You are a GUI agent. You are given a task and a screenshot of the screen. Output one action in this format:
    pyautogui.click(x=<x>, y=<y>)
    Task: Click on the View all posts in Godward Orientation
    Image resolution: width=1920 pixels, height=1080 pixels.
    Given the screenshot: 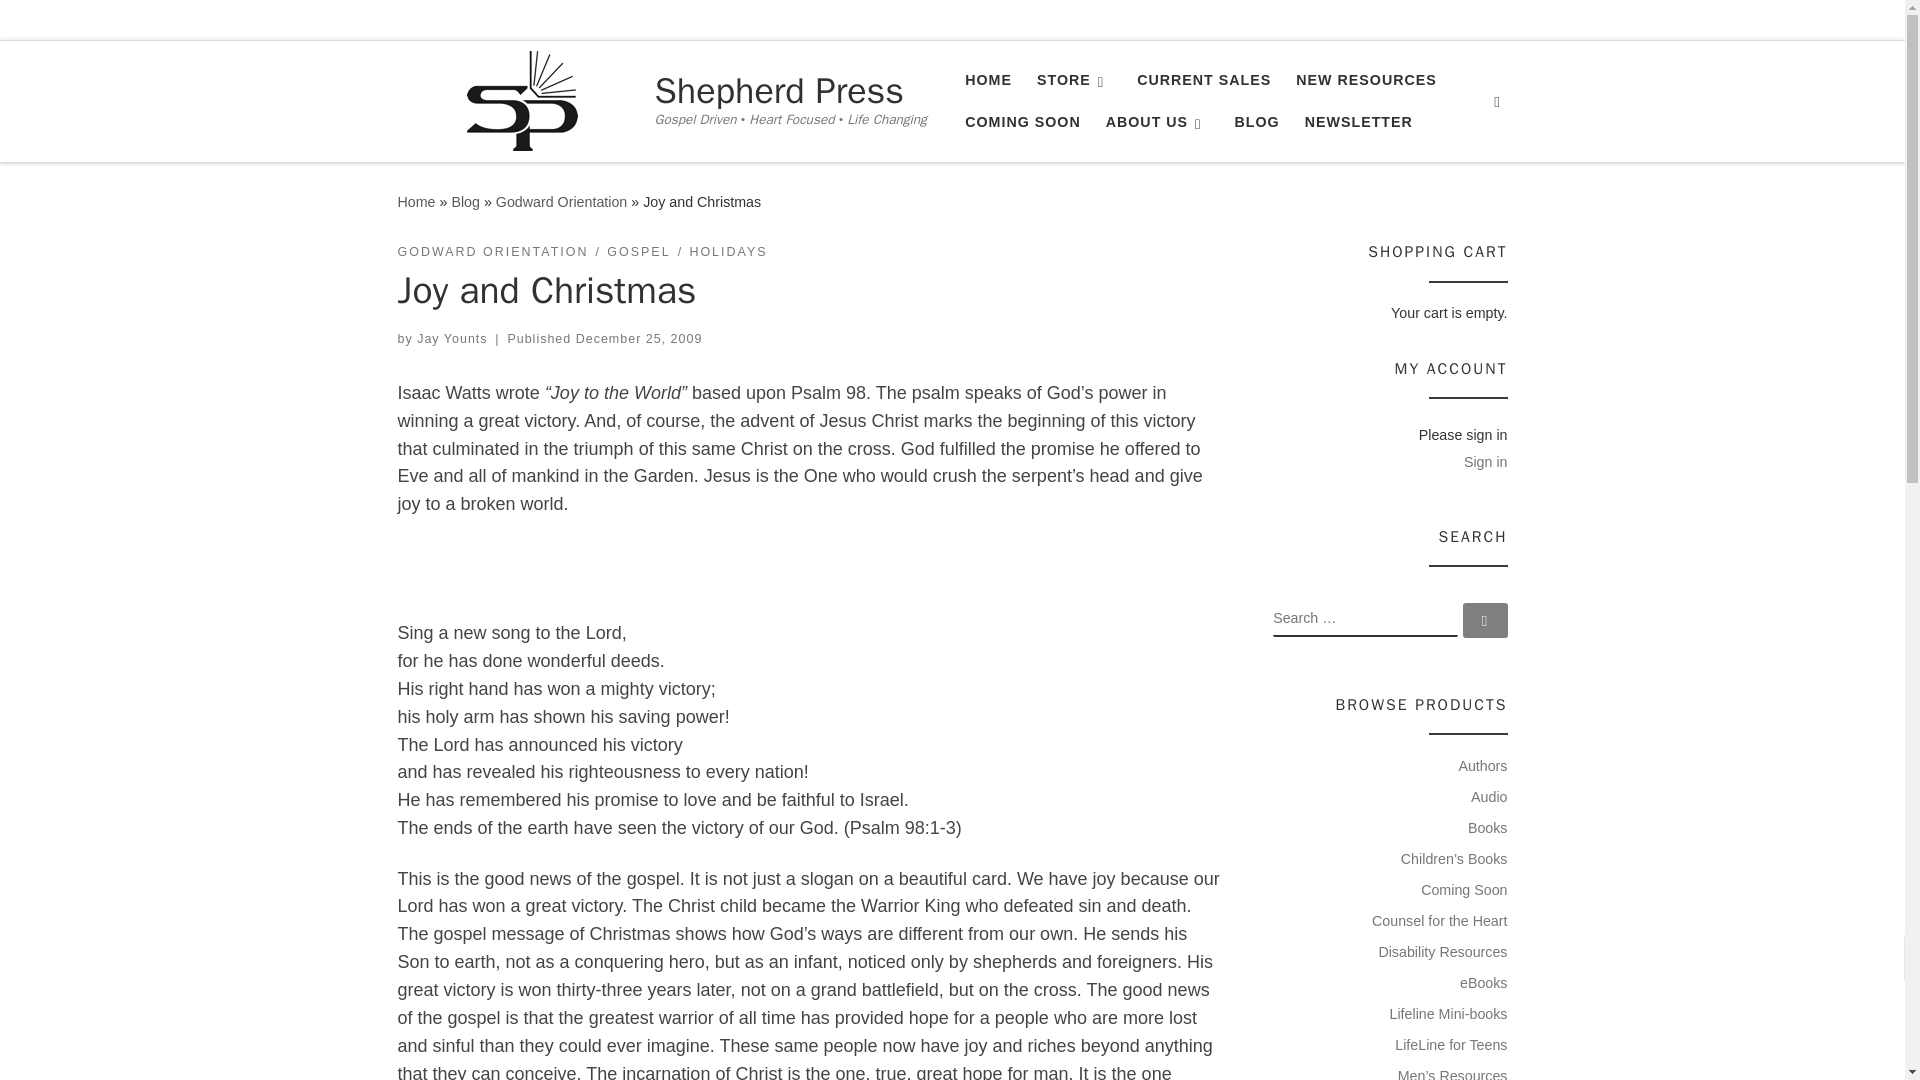 What is the action you would take?
    pyautogui.click(x=493, y=252)
    